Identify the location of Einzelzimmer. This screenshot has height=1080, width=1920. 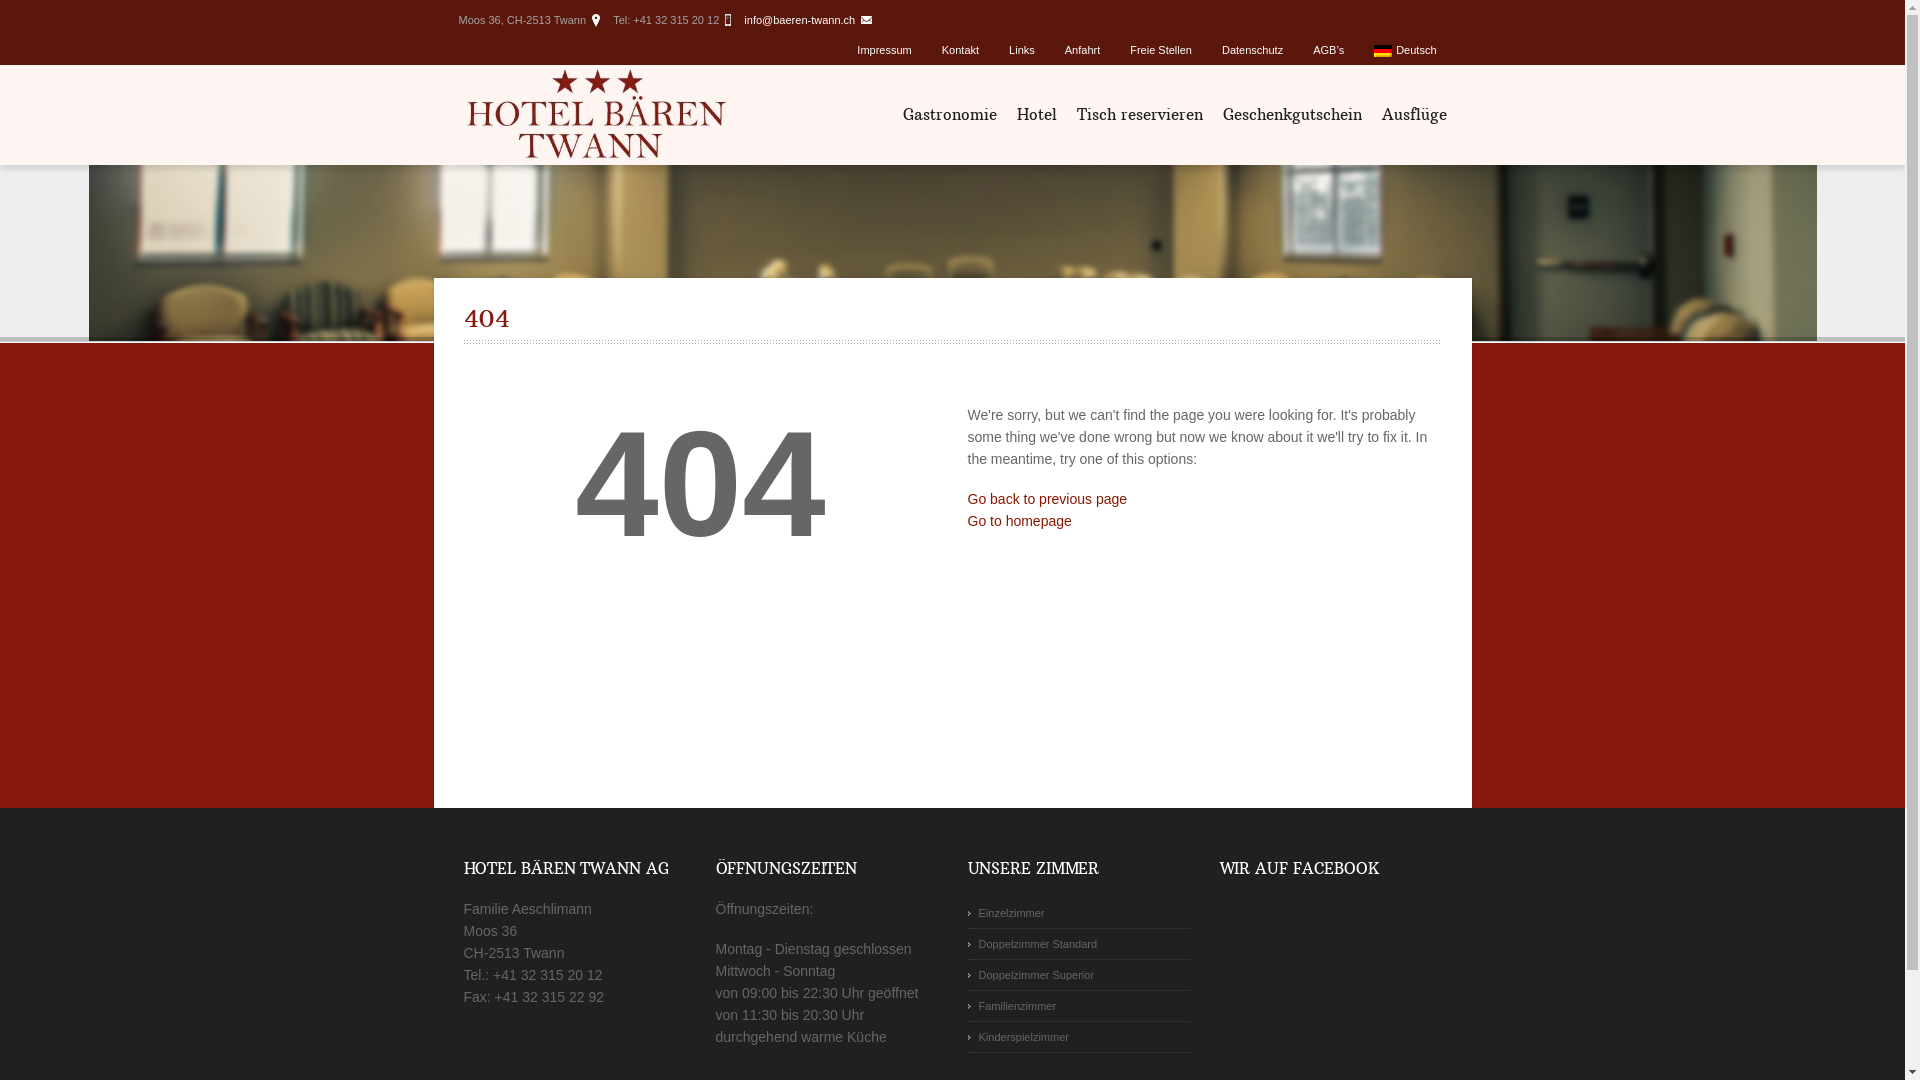
(1079, 914).